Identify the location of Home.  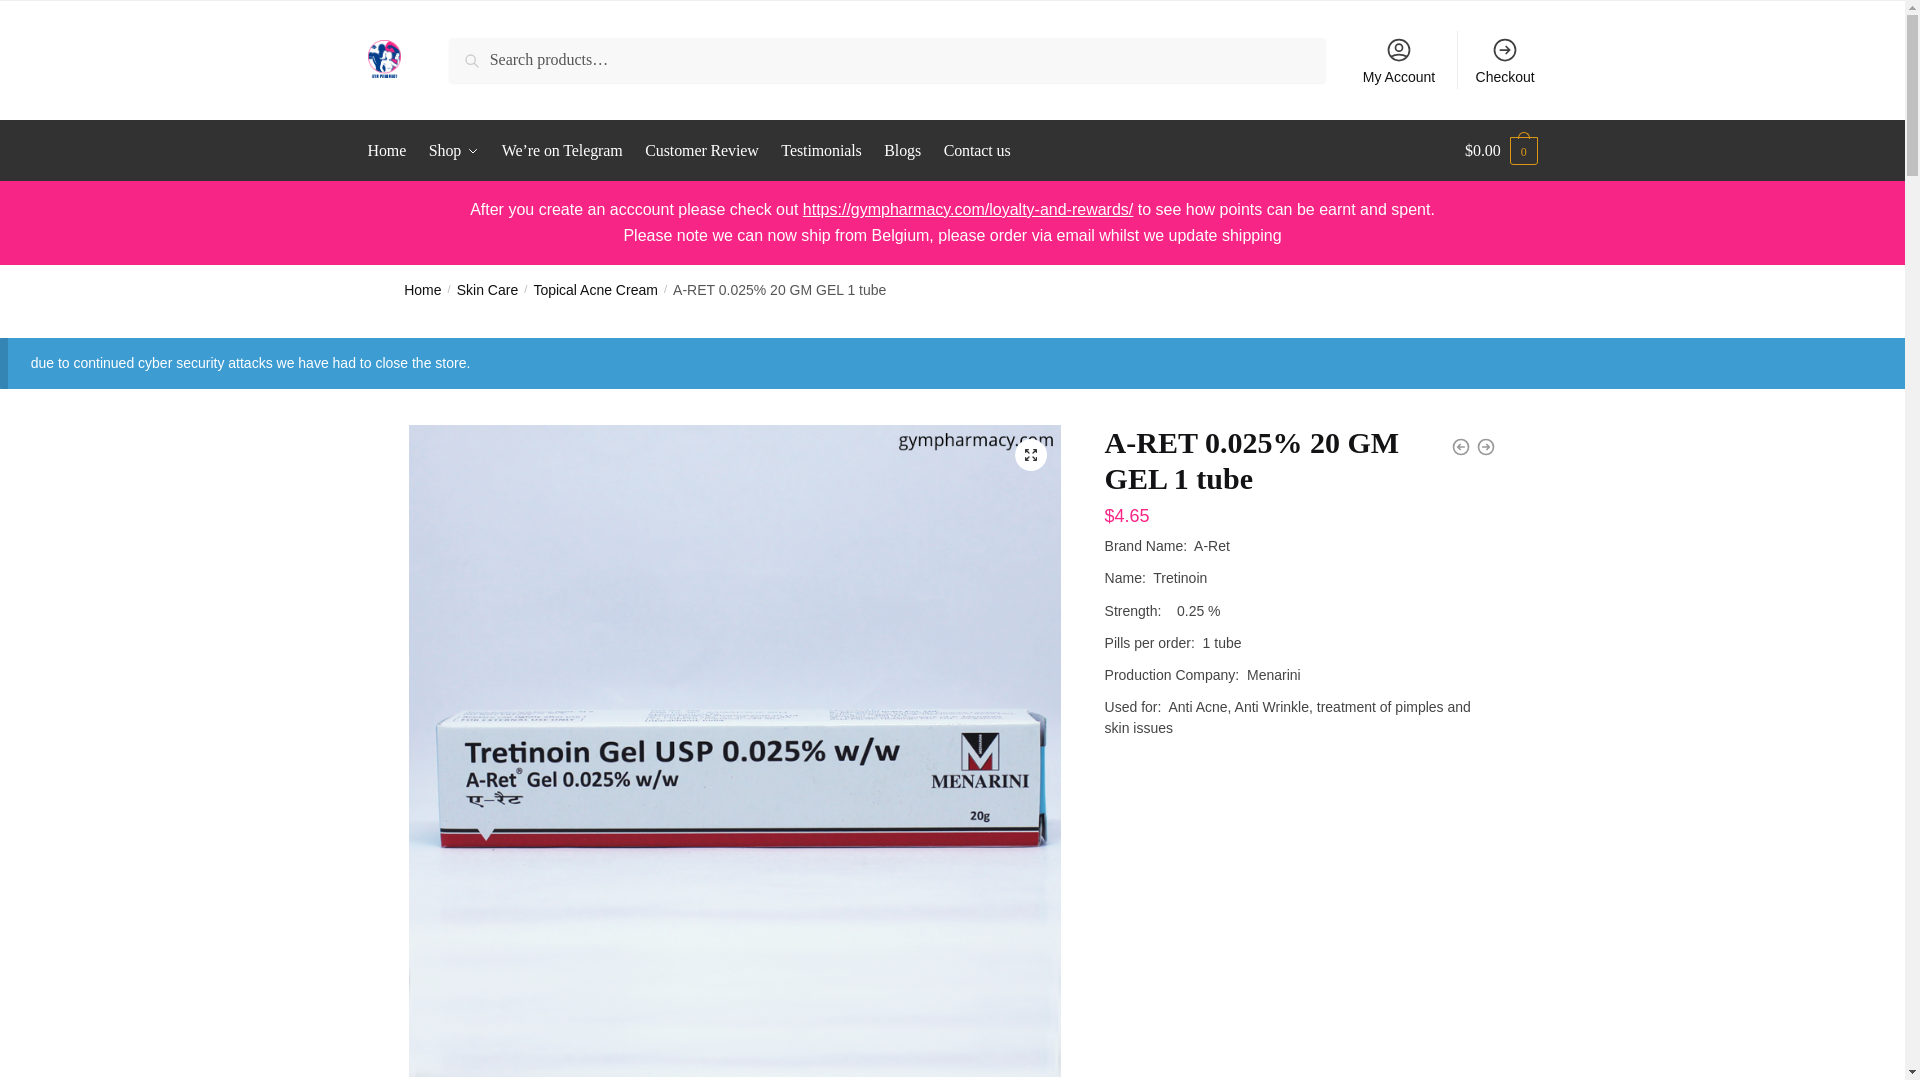
(392, 150).